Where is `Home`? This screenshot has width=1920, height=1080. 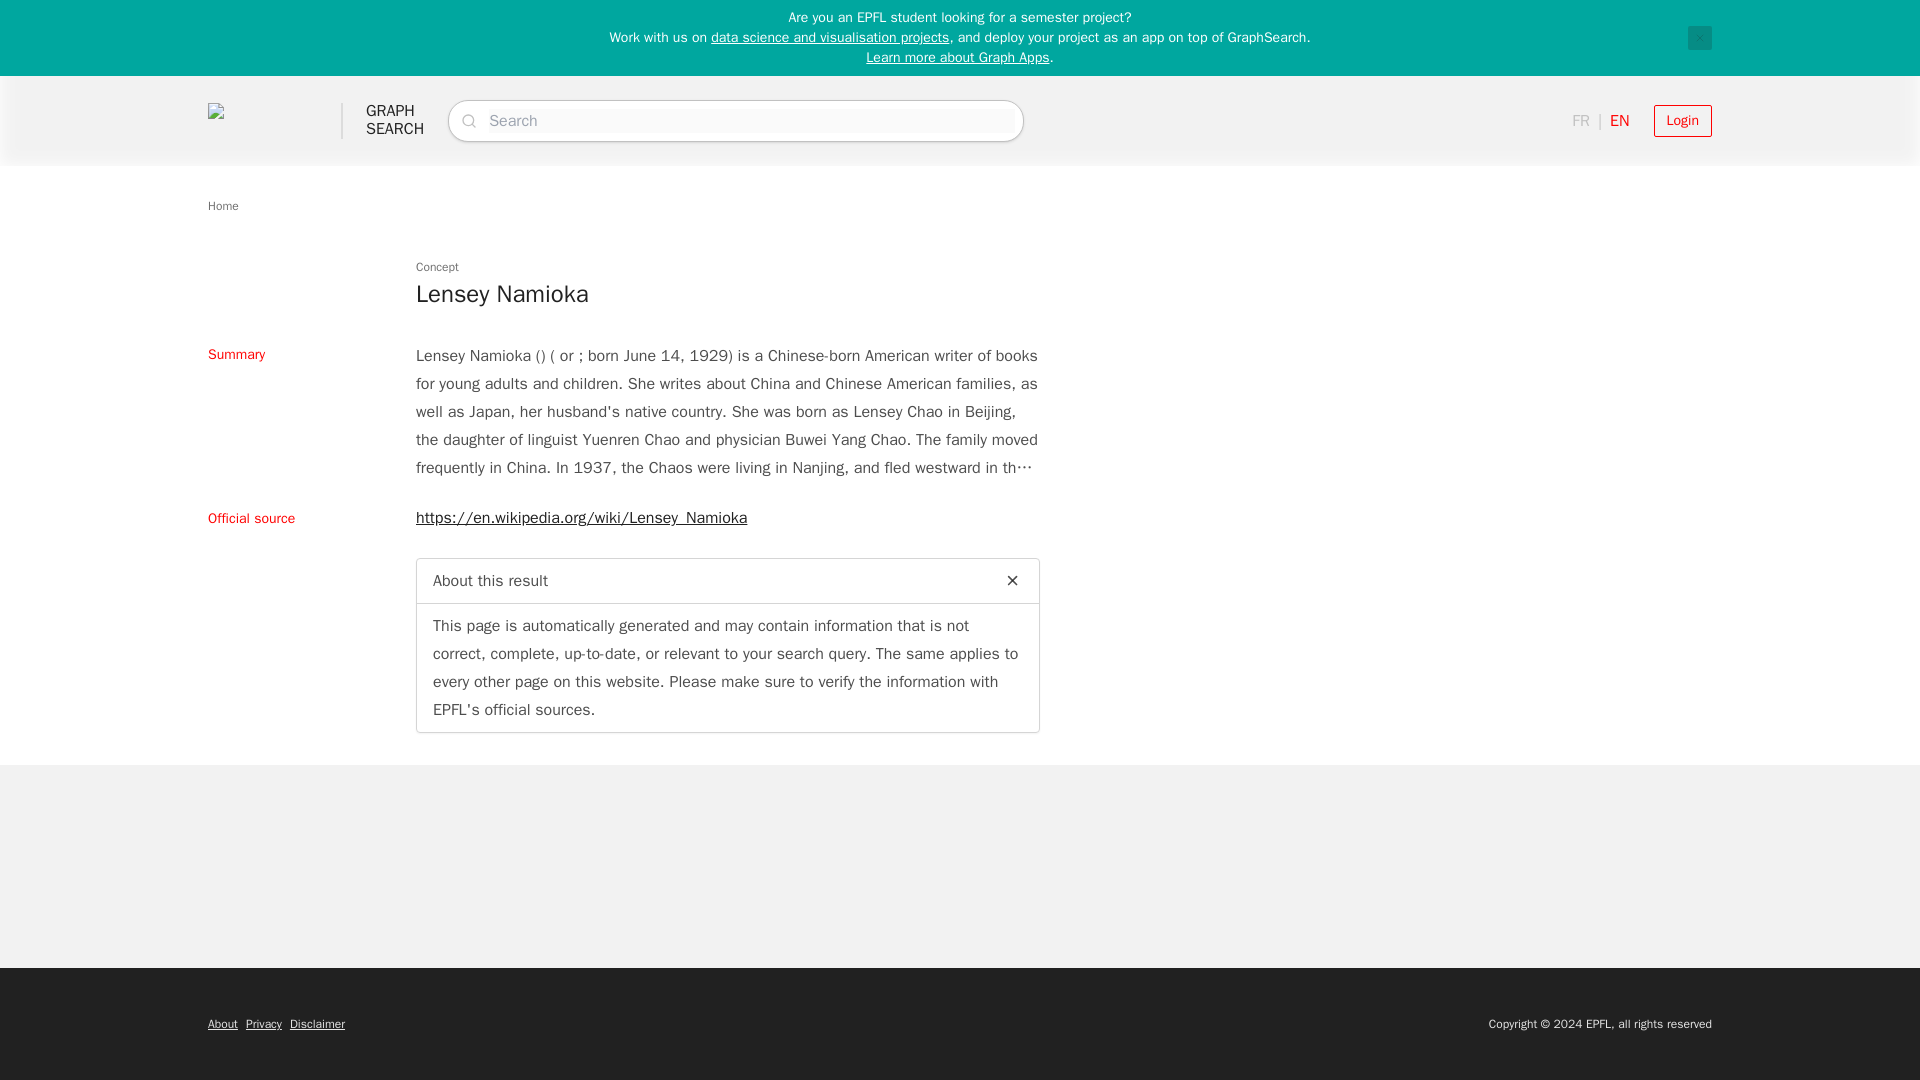 Home is located at coordinates (317, 1024).